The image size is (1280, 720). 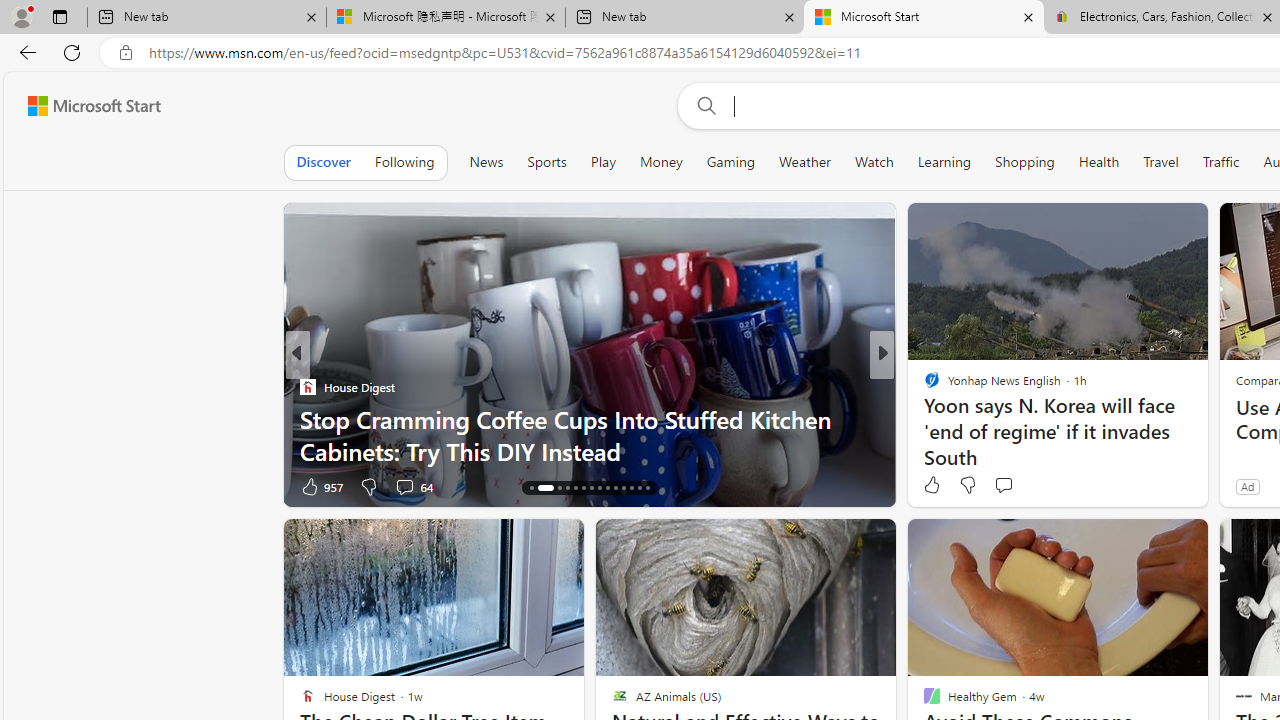 What do you see at coordinates (923, 386) in the screenshot?
I see `Reuters` at bounding box center [923, 386].